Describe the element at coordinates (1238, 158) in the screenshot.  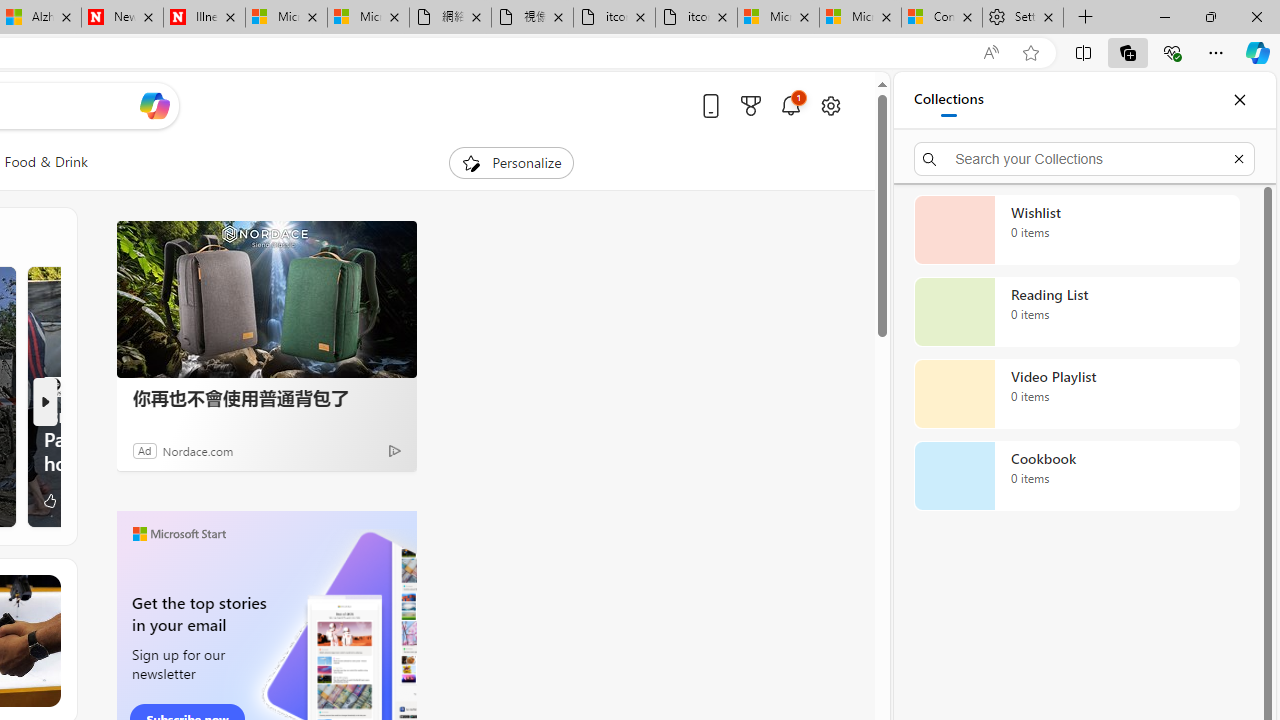
I see `Exit search` at that location.